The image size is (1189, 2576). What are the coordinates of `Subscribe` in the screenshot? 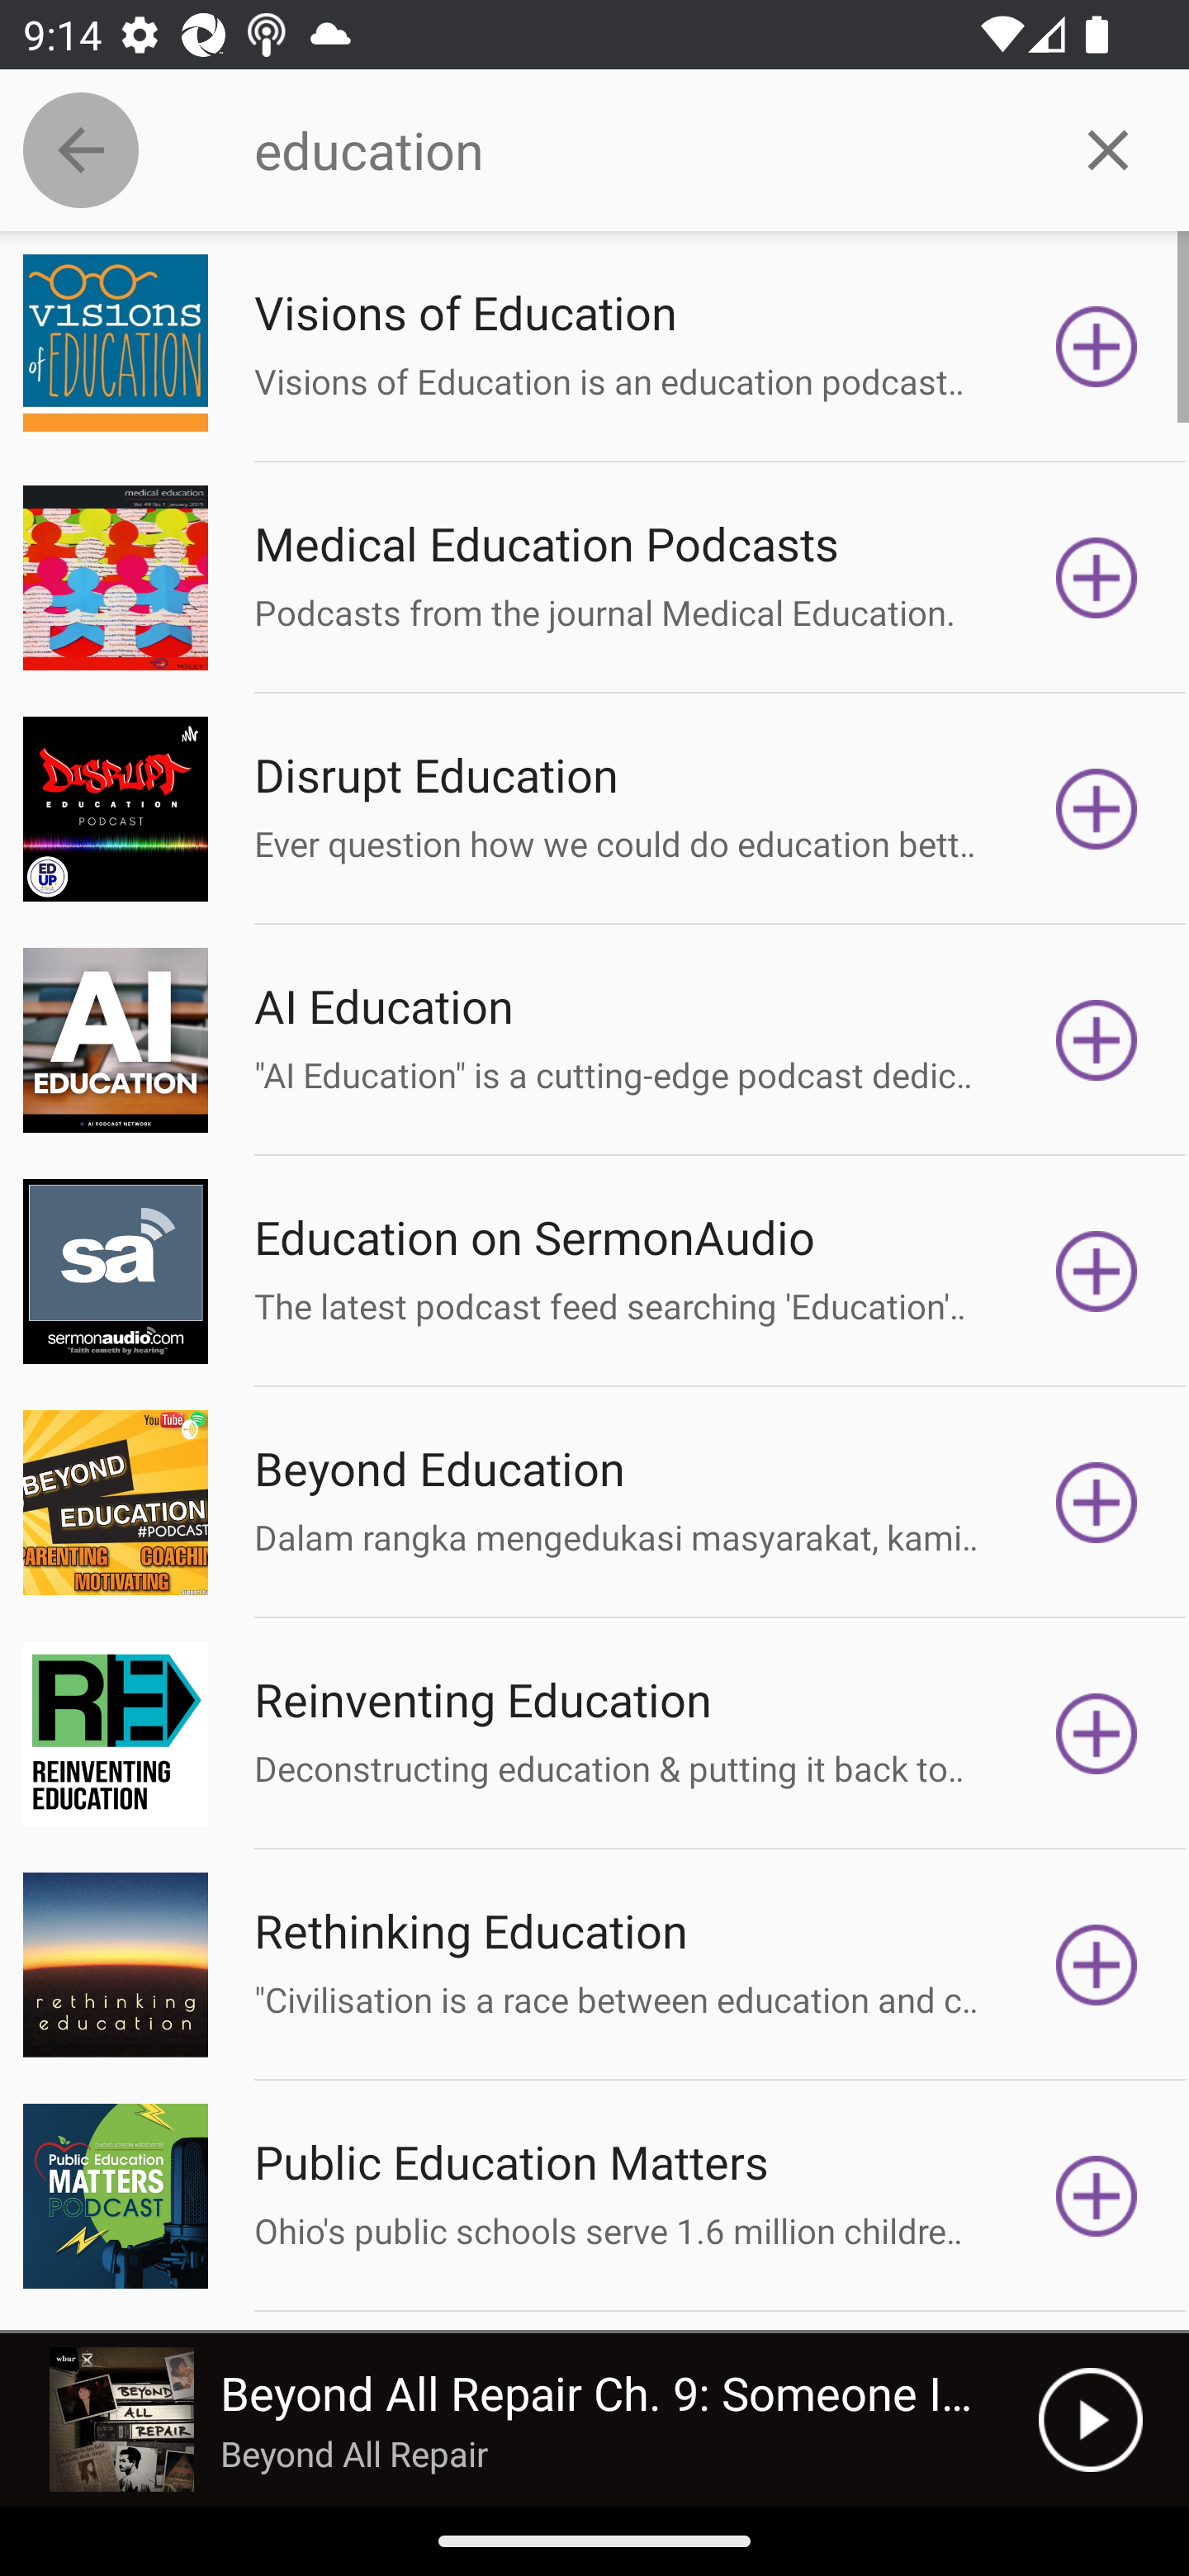 It's located at (1097, 2196).